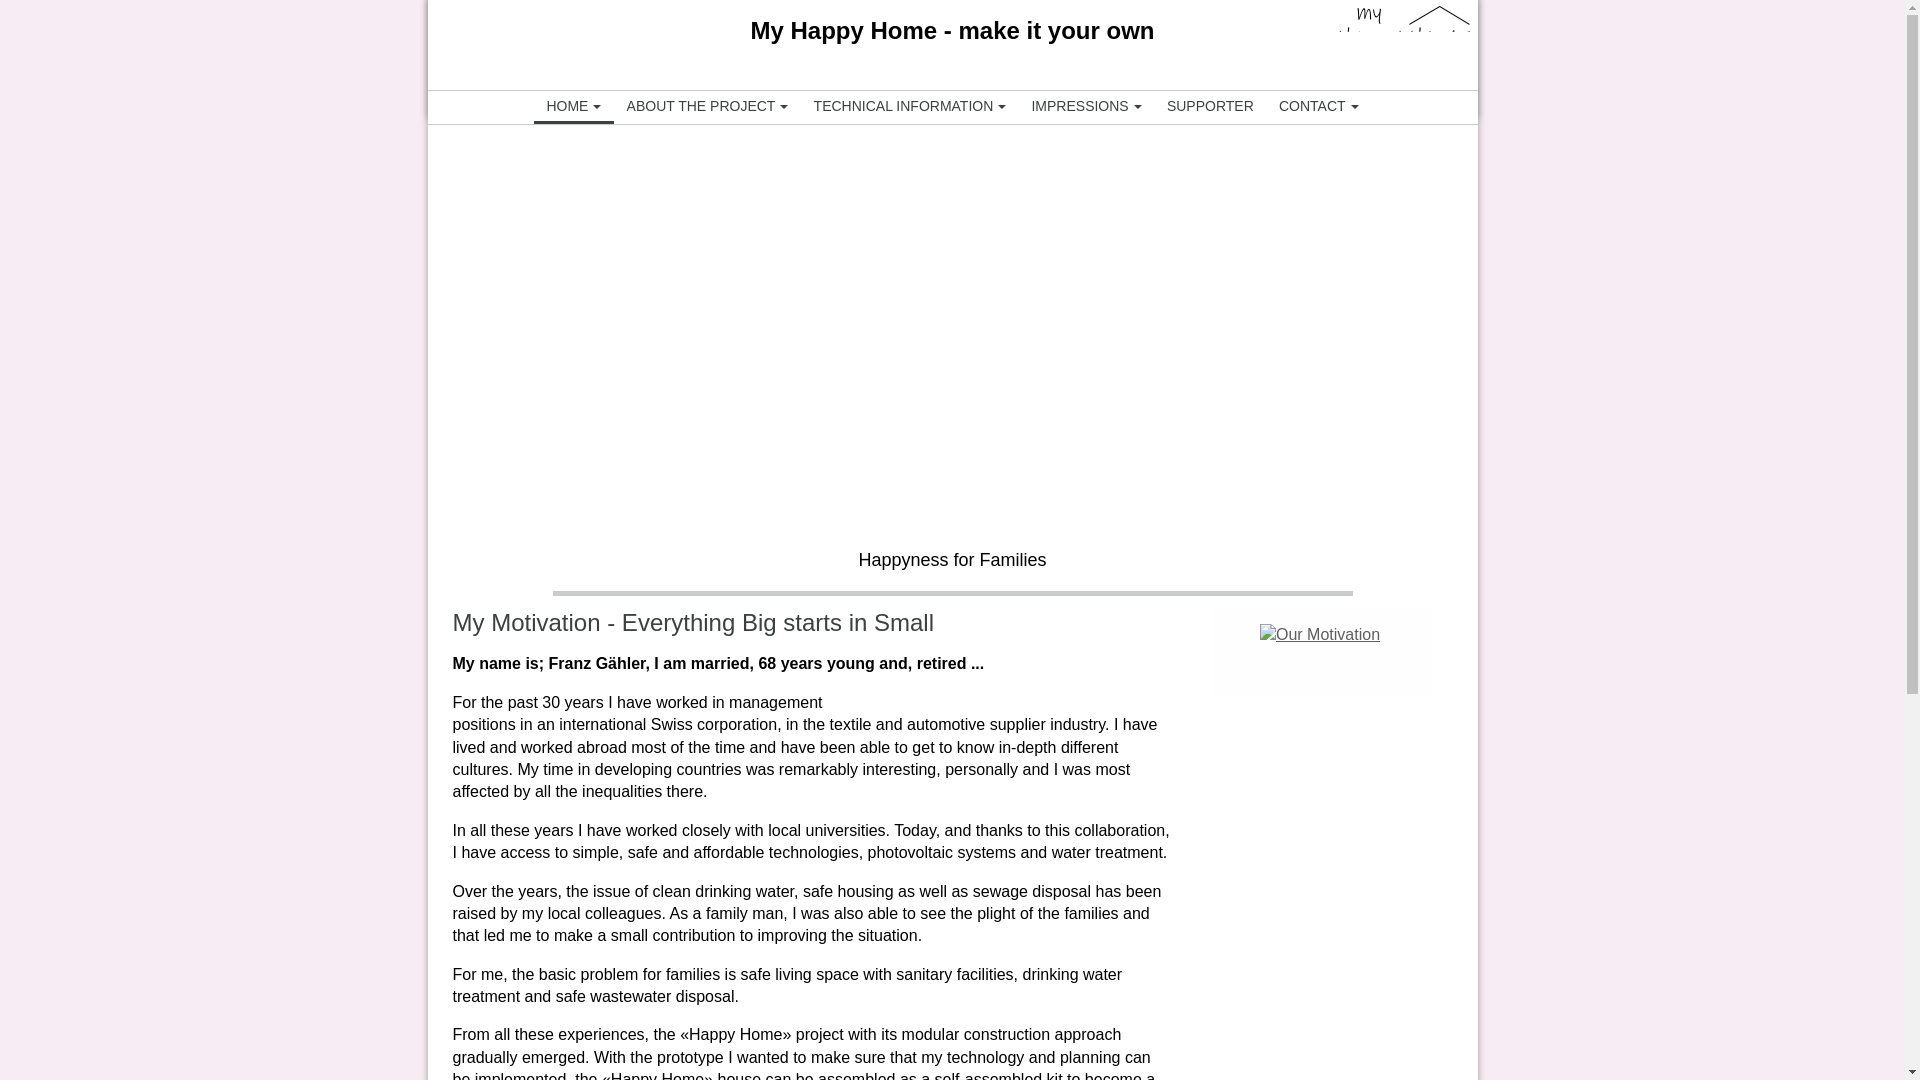  Describe the element at coordinates (1318, 105) in the screenshot. I see `CONTACT` at that location.